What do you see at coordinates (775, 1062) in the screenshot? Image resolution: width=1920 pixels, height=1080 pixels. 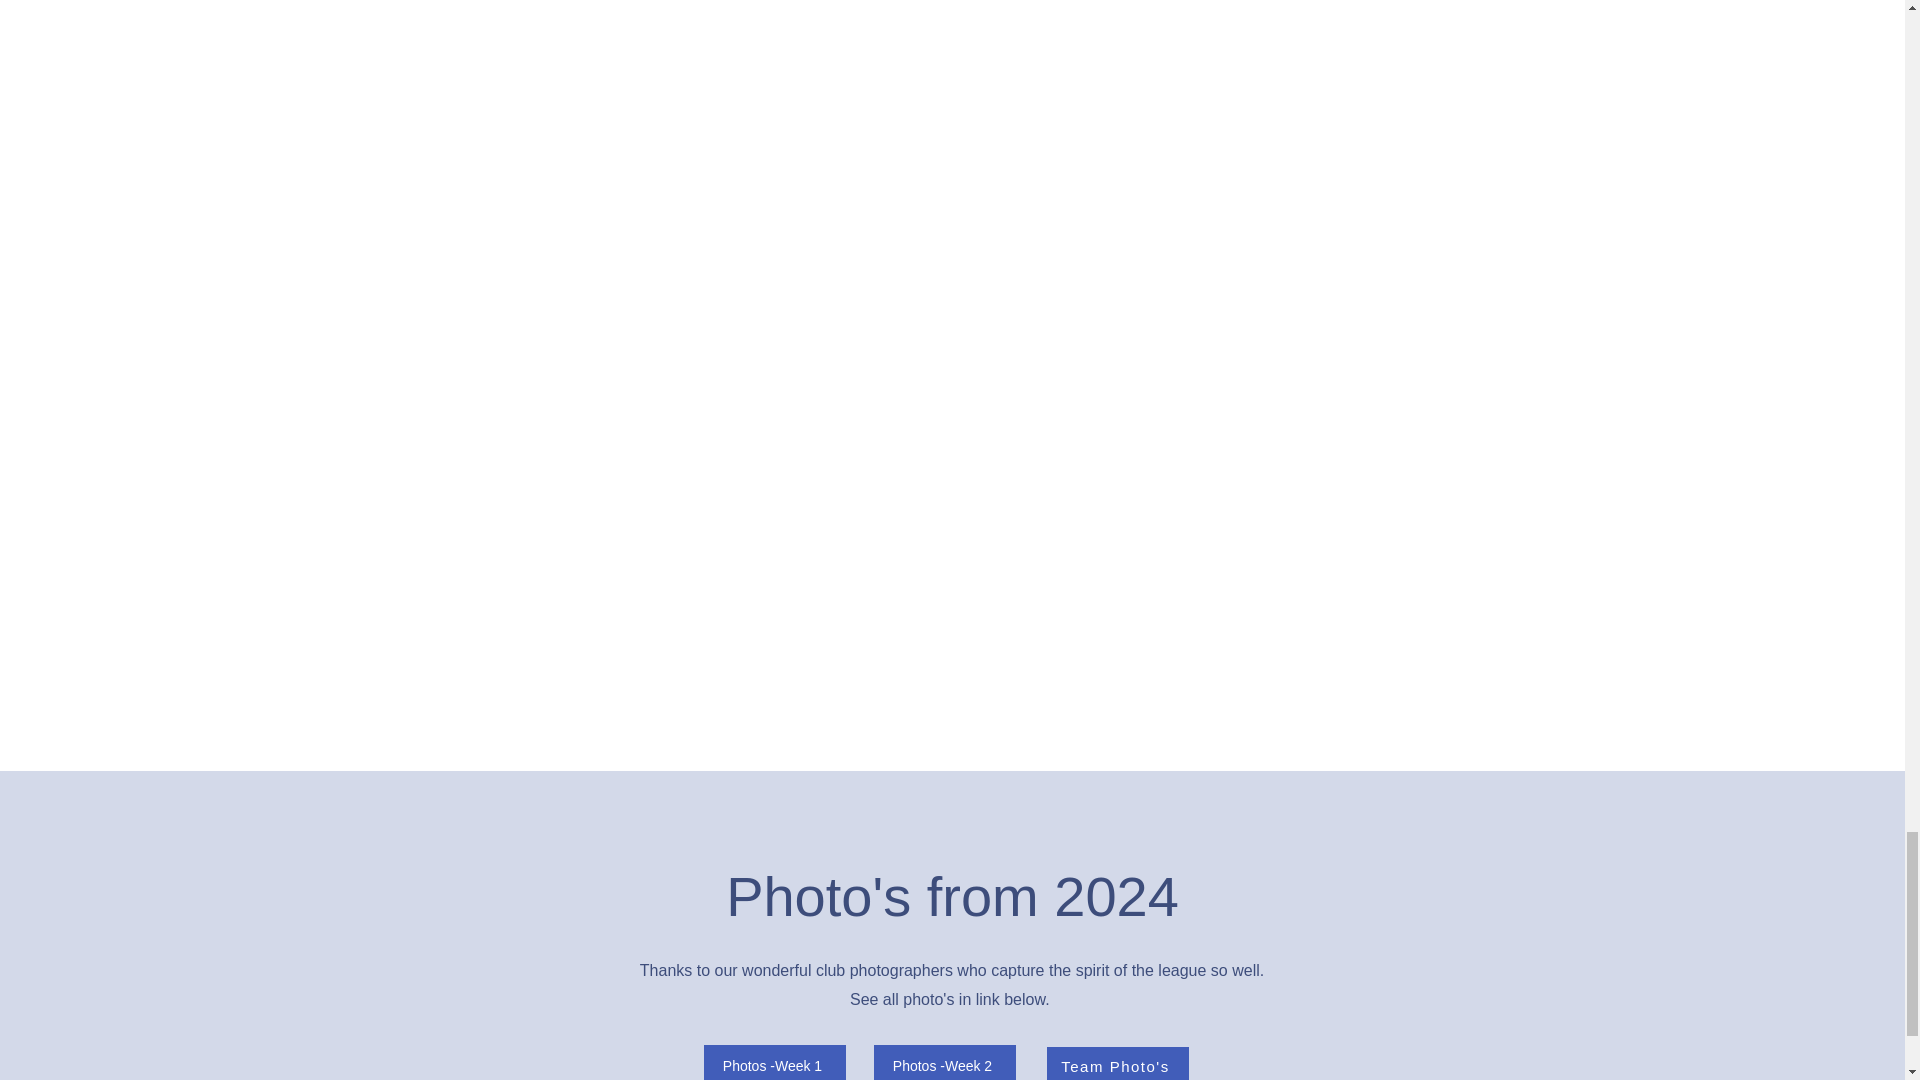 I see `Photos -Week 1` at bounding box center [775, 1062].